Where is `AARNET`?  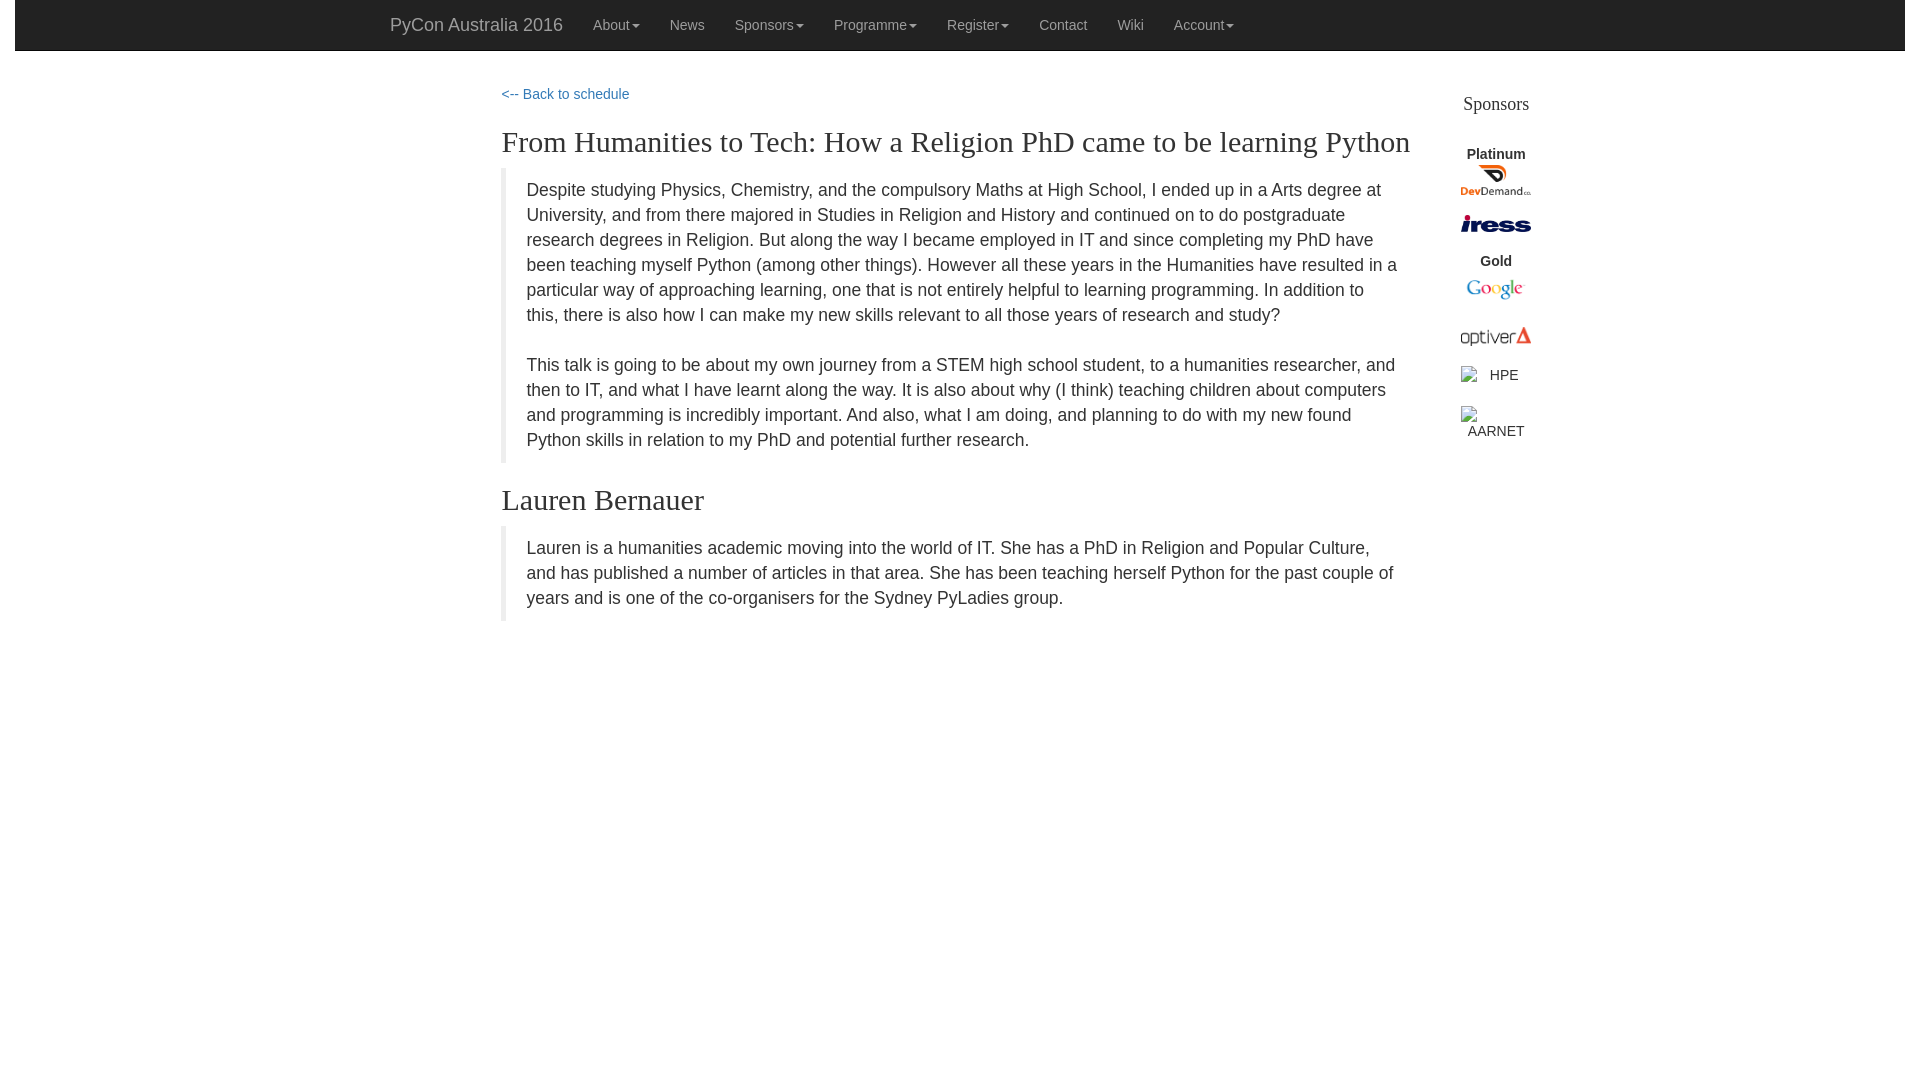
AARNET is located at coordinates (1496, 424).